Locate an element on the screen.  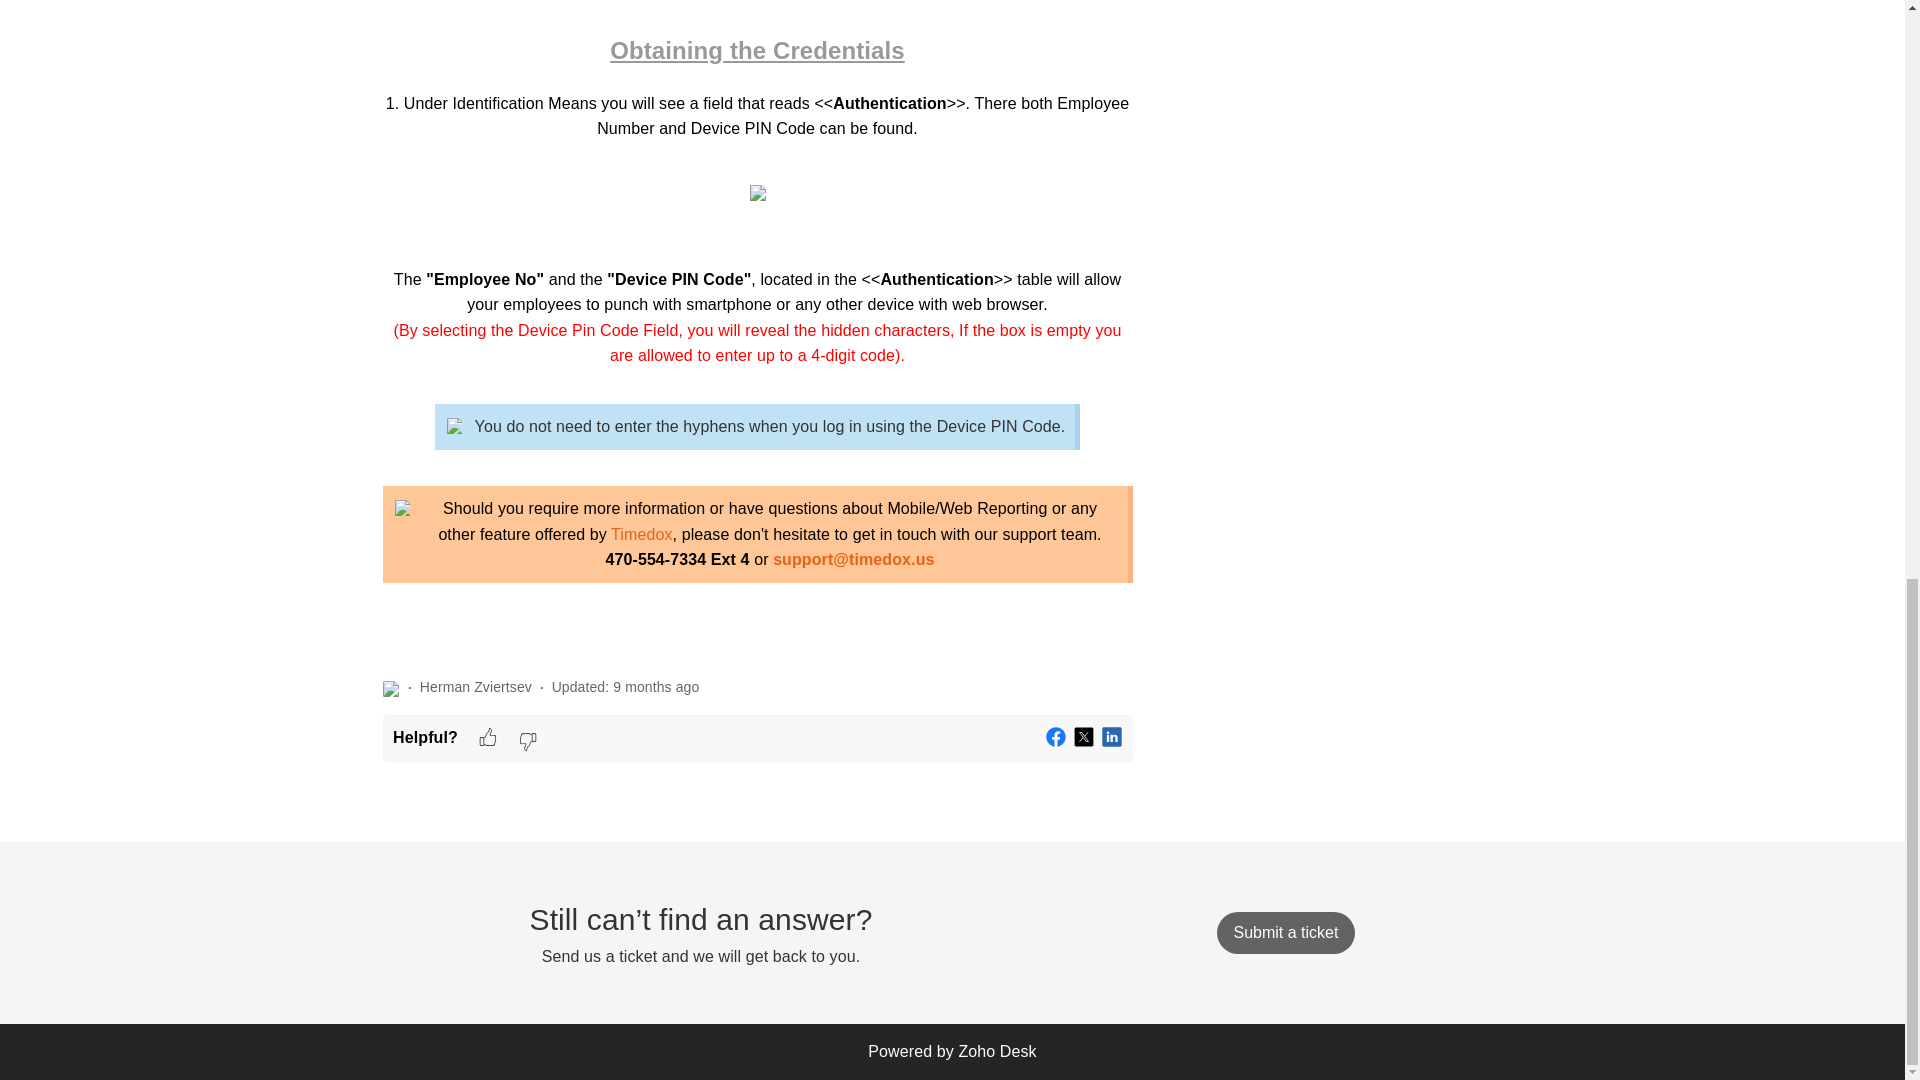
LinkedIn is located at coordinates (1112, 738).